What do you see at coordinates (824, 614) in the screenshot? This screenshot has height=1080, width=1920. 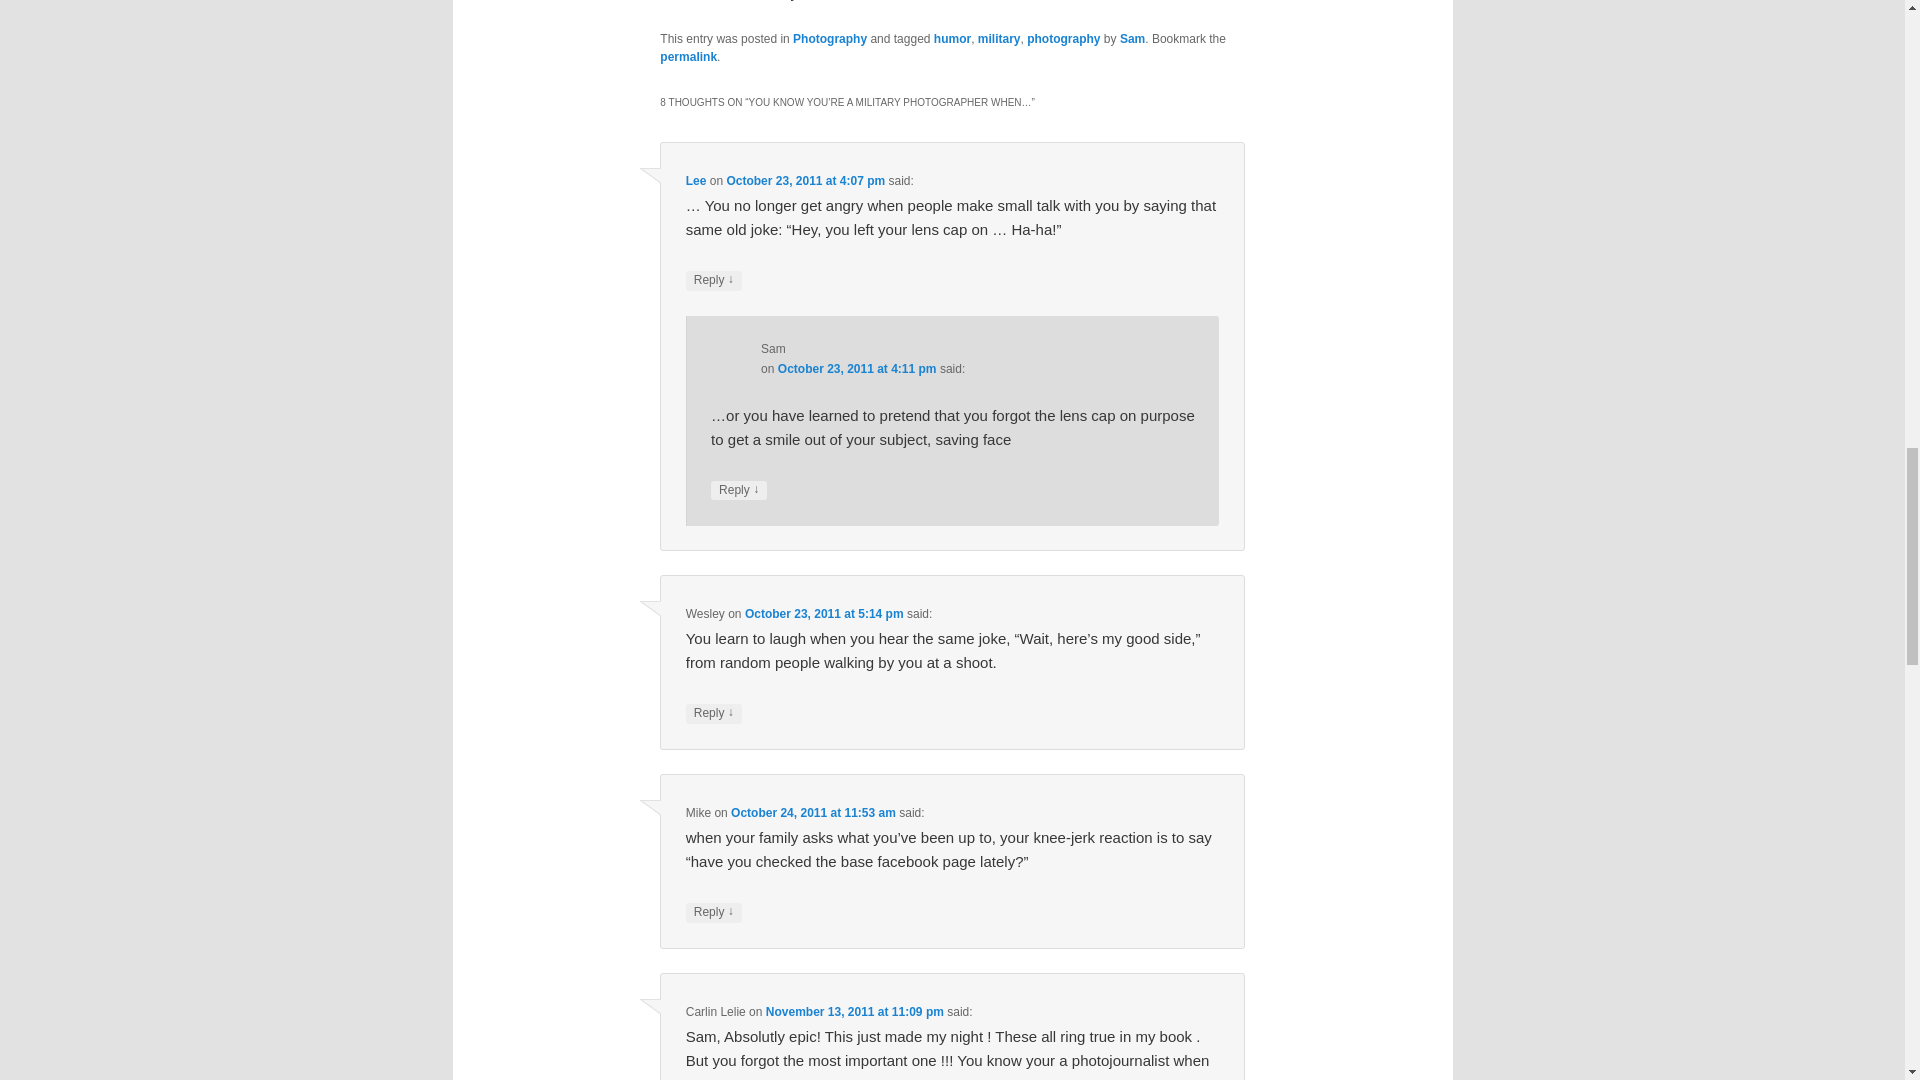 I see `October 23, 2011 at 5:14 pm` at bounding box center [824, 614].